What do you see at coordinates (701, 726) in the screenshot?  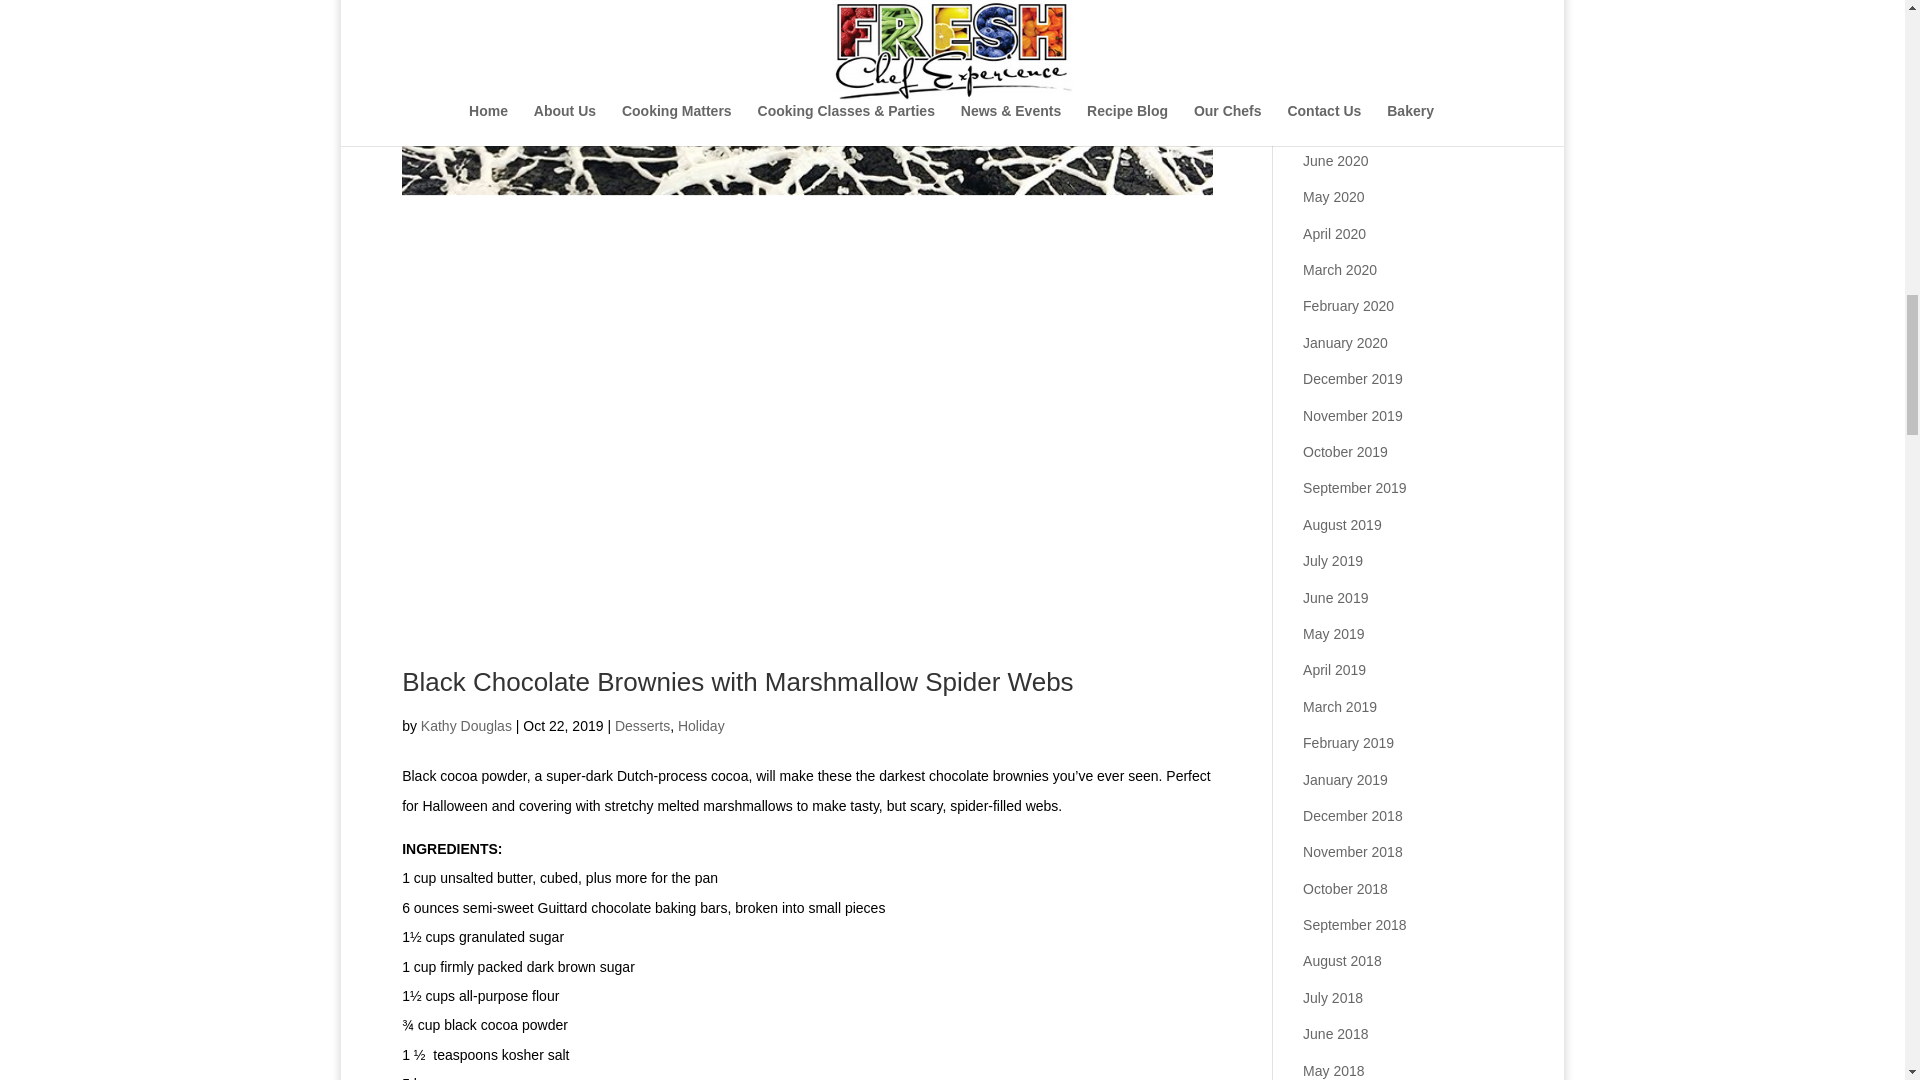 I see `Holiday` at bounding box center [701, 726].